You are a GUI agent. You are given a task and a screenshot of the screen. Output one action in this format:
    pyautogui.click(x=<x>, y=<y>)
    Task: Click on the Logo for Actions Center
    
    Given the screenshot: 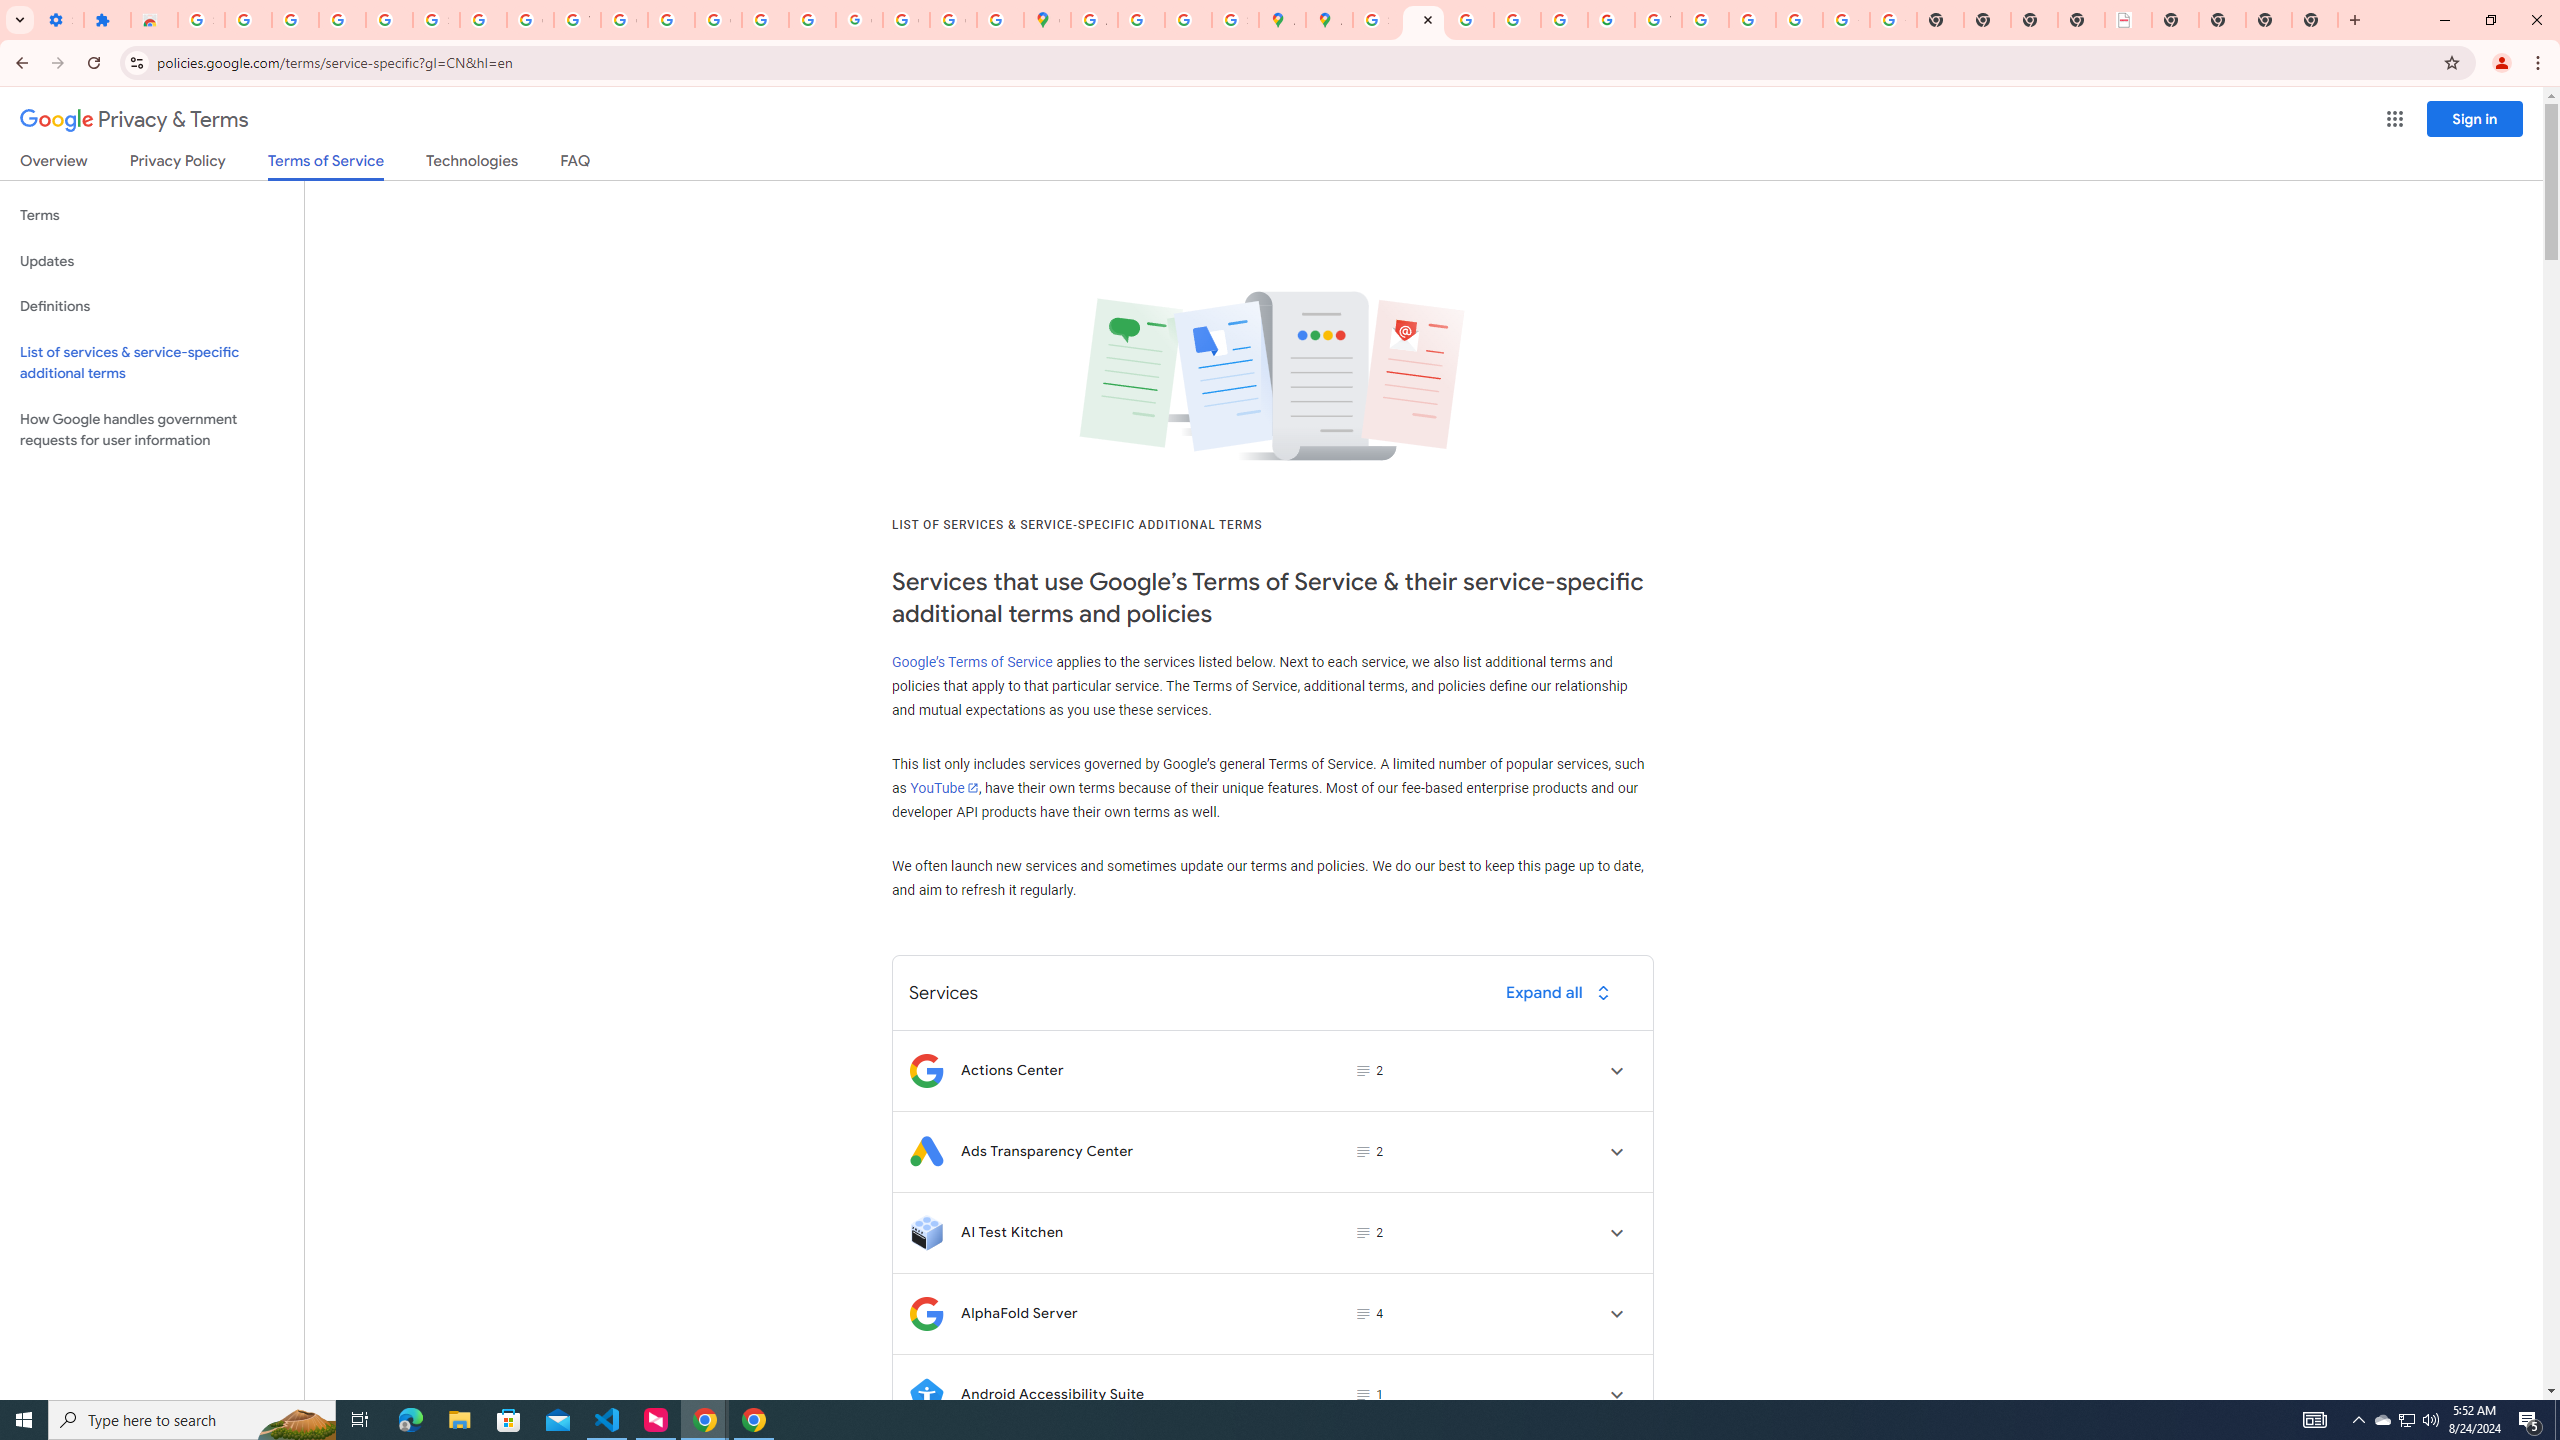 What is the action you would take?
    pyautogui.click(x=926, y=1070)
    